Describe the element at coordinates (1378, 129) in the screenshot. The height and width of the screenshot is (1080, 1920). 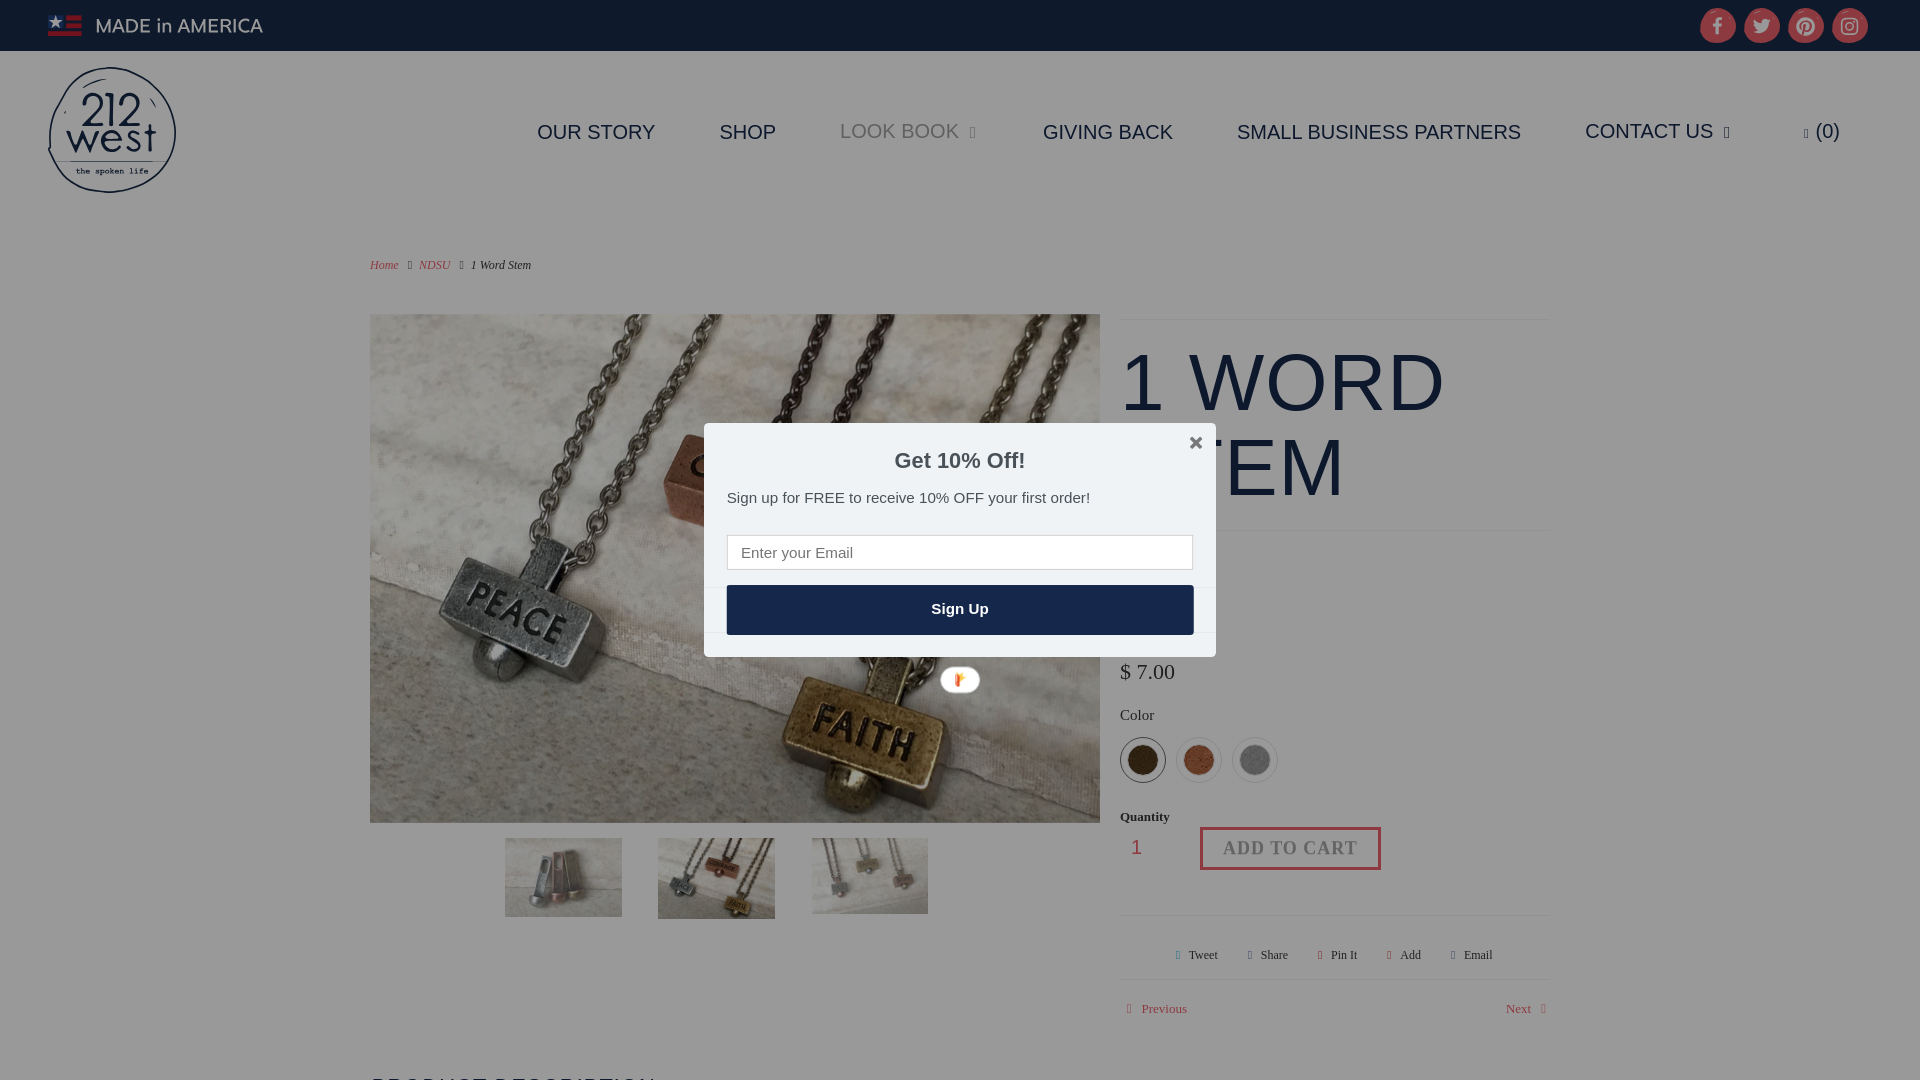
I see `SMALL BUSINESS PARTNERS` at that location.